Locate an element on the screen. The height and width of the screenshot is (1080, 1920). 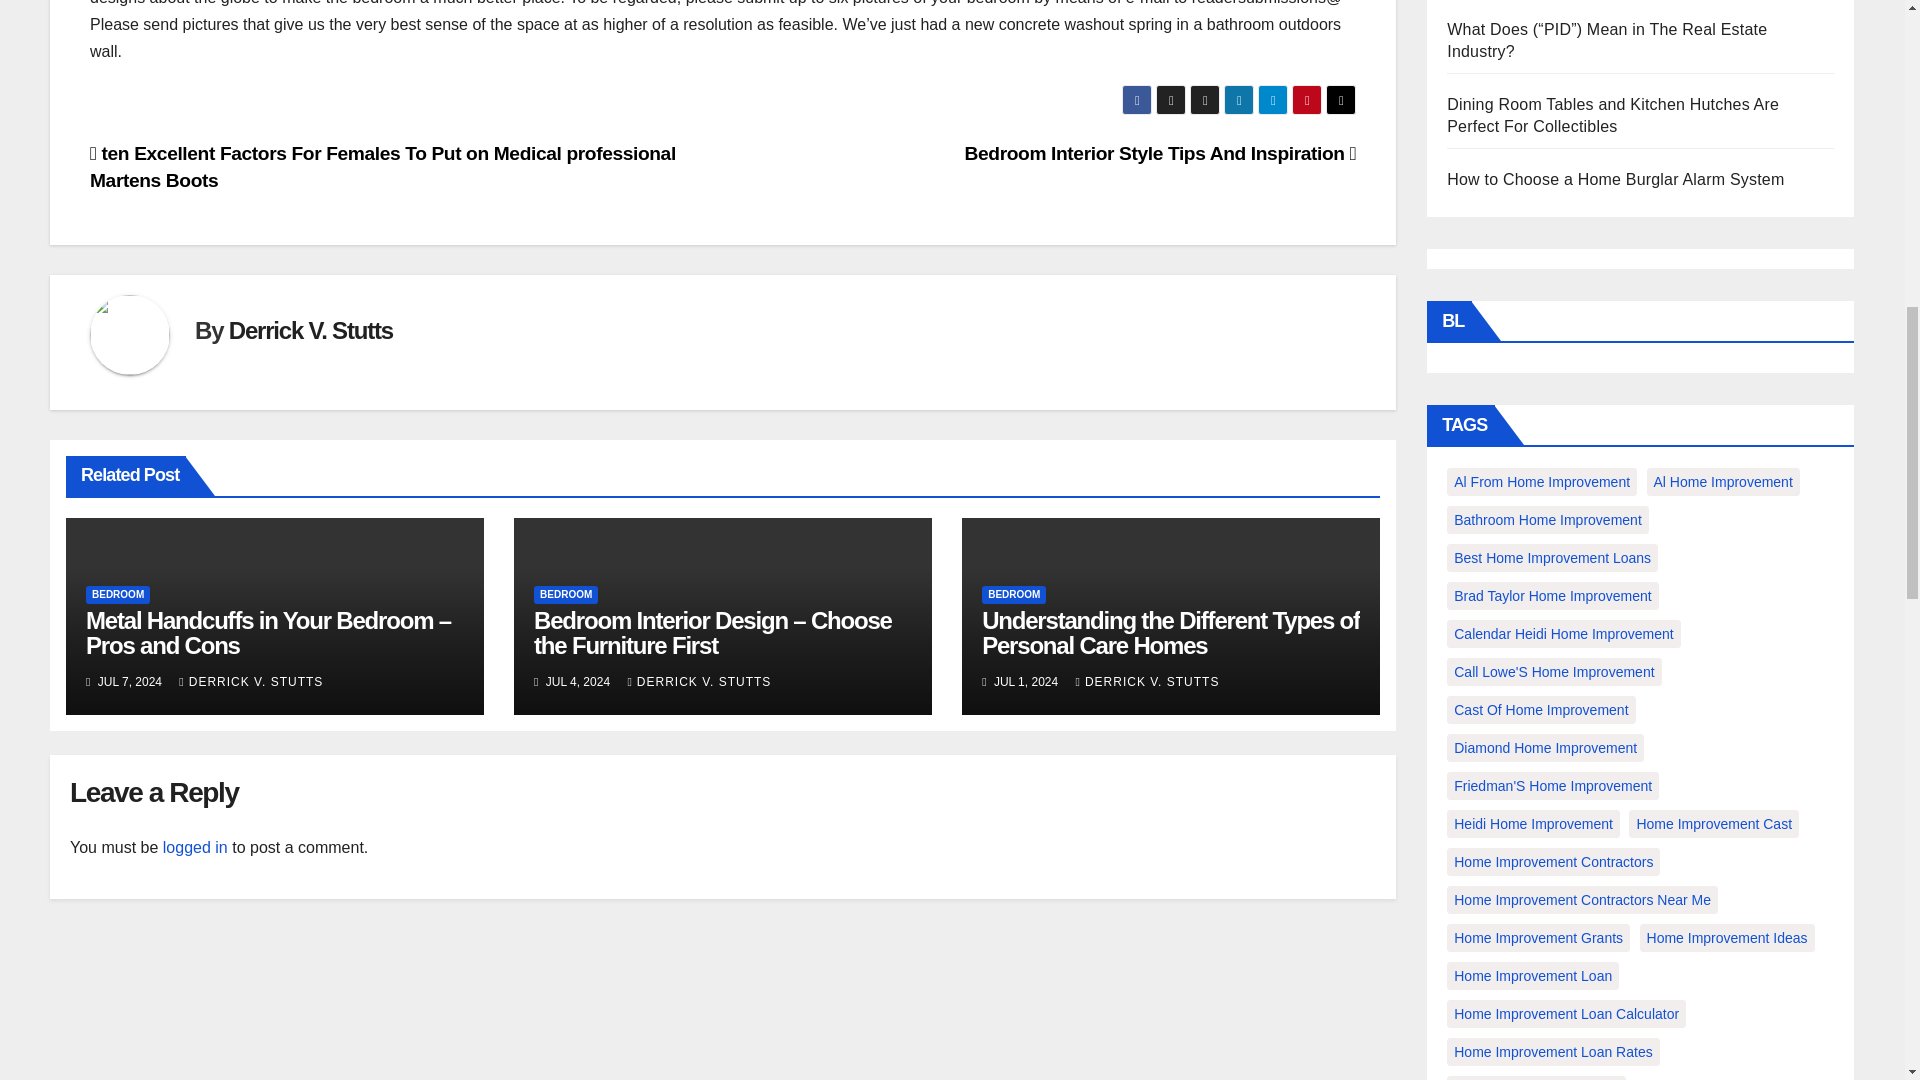
Derrick V. Stutts is located at coordinates (310, 330).